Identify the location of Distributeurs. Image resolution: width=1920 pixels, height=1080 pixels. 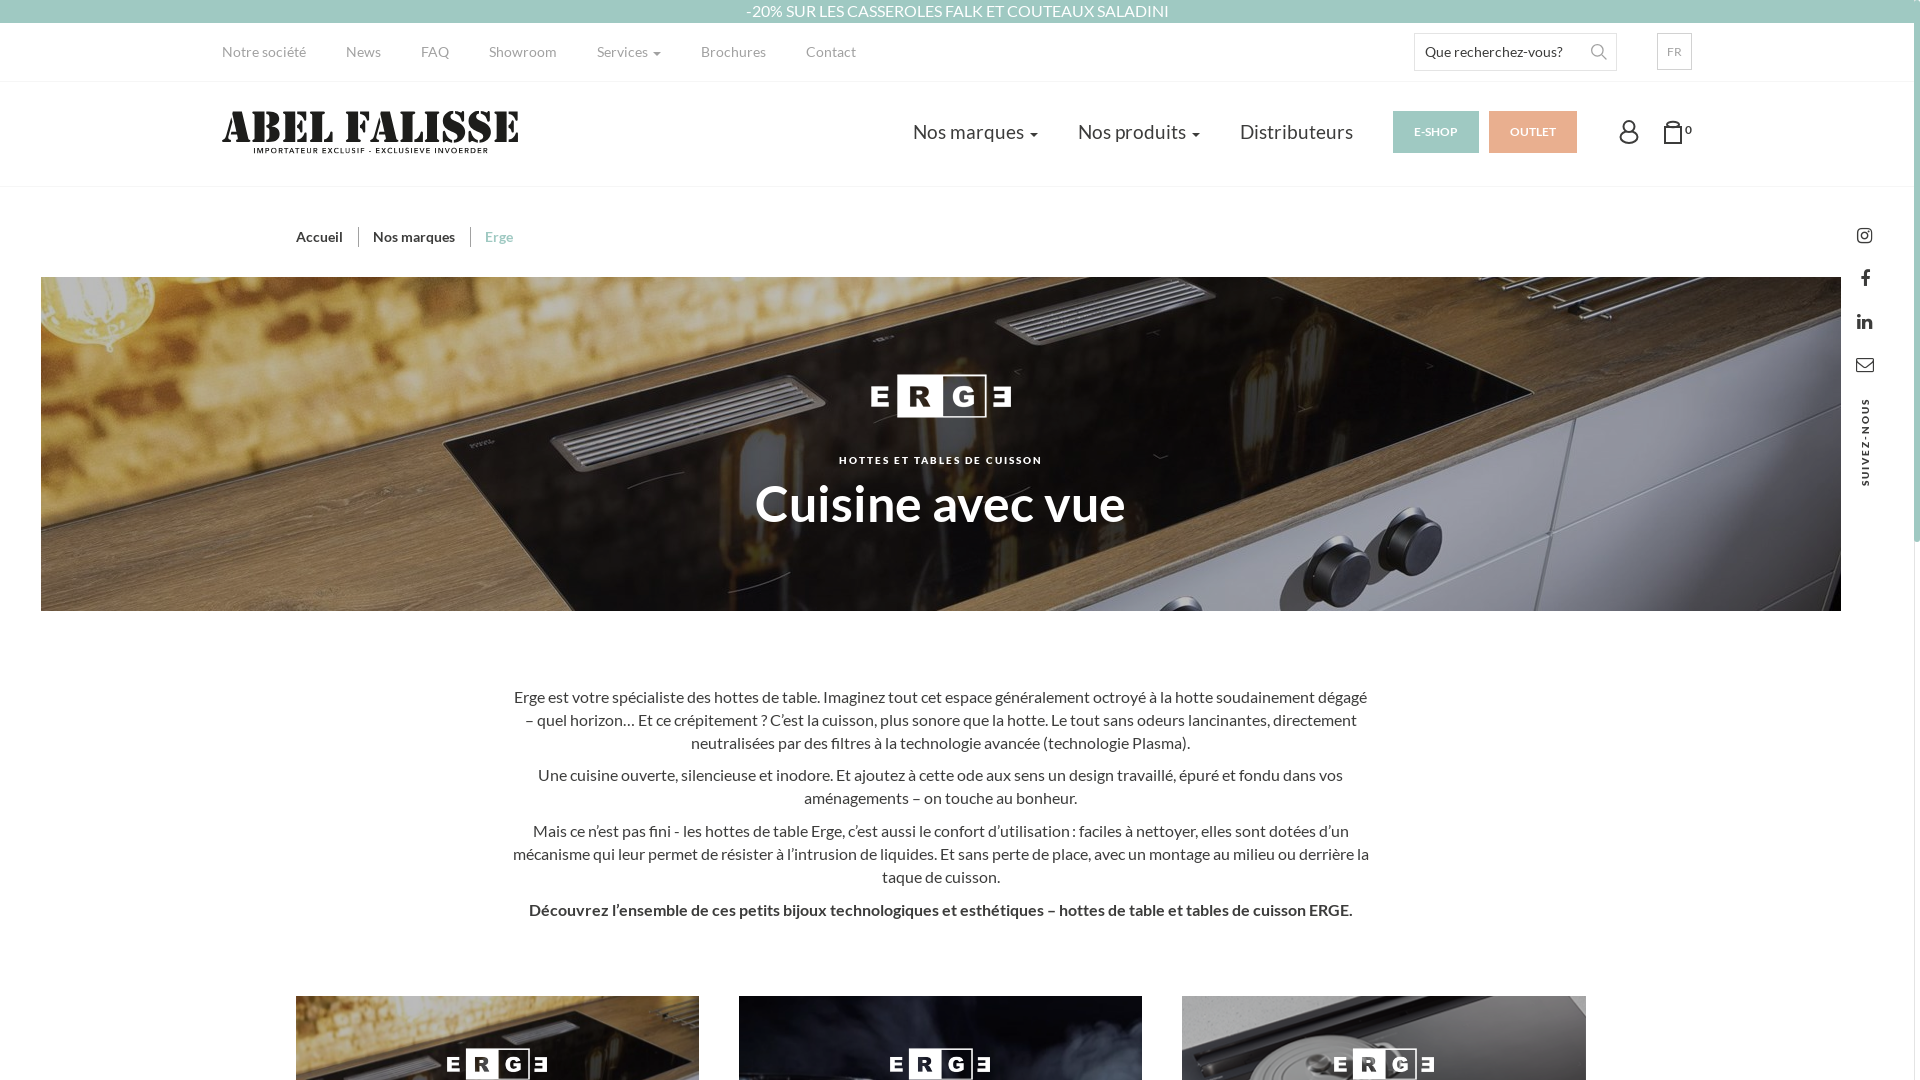
(1296, 132).